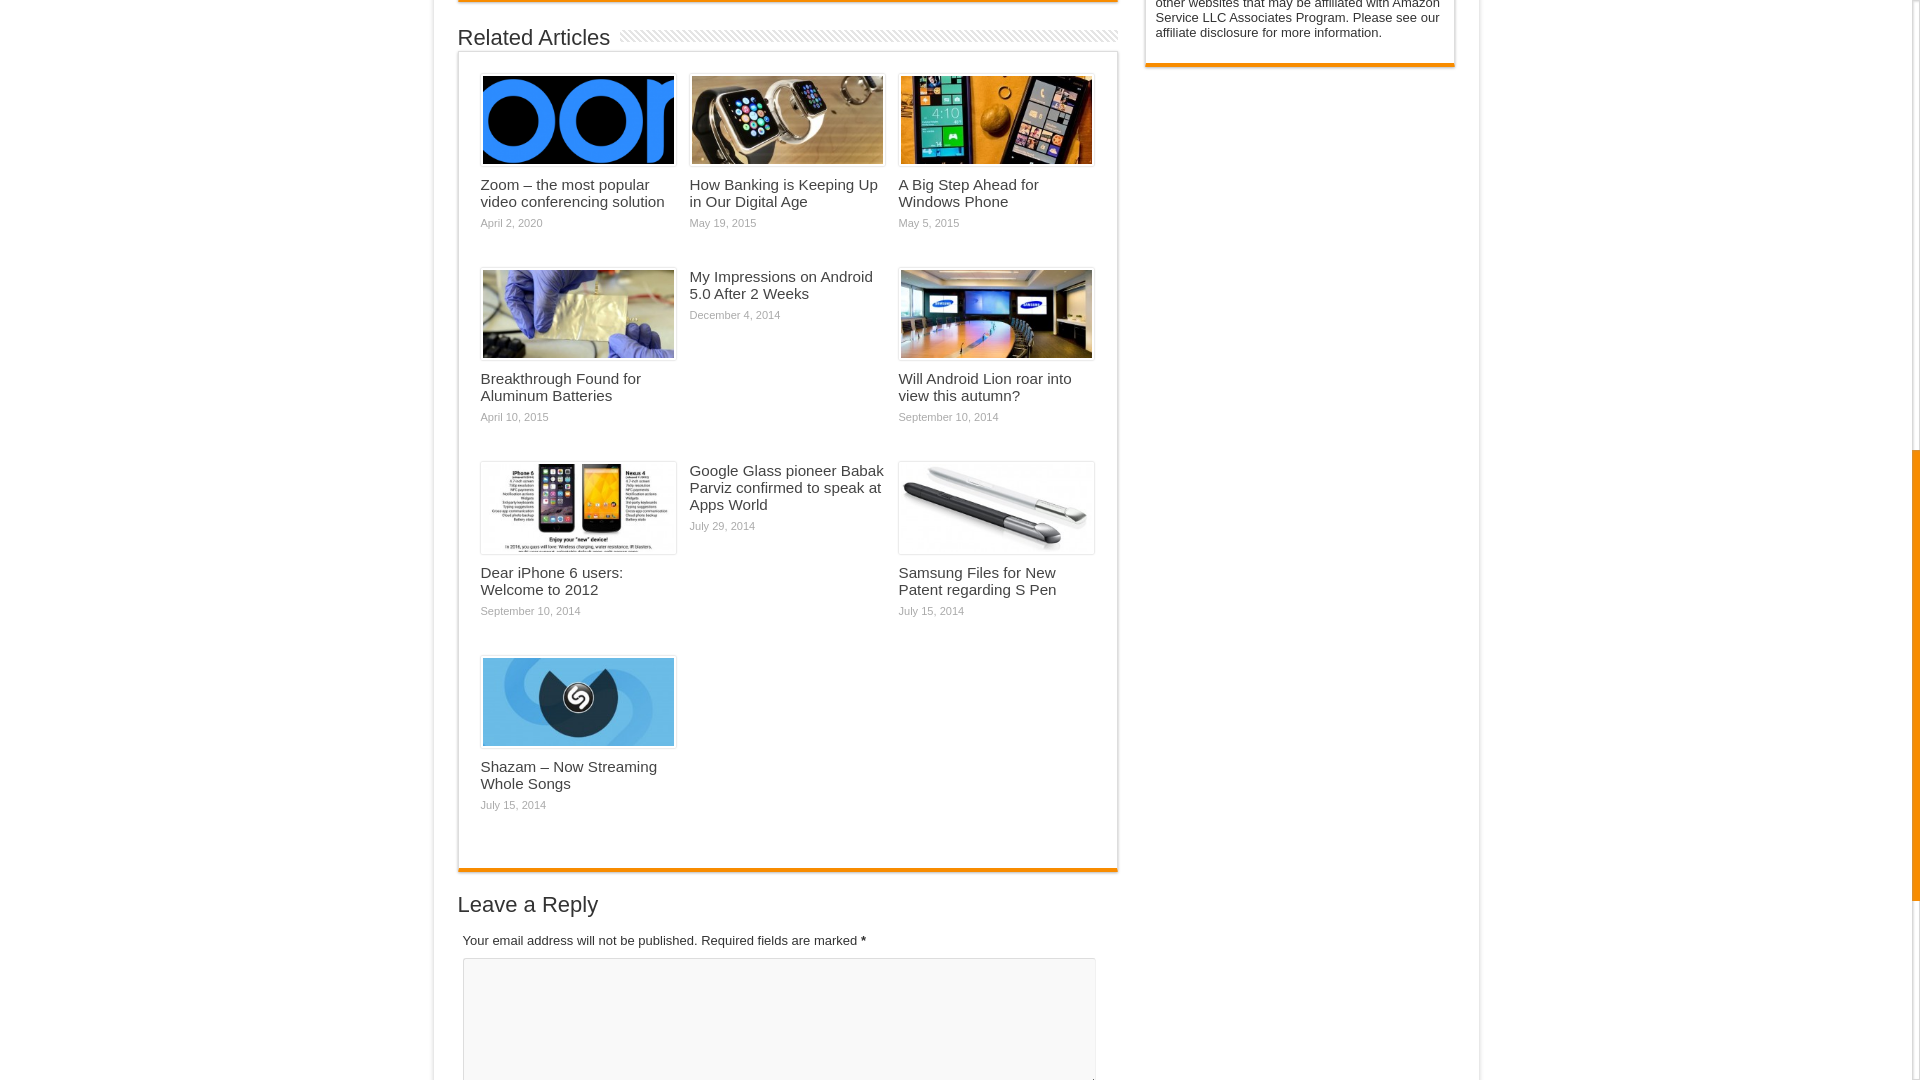  I want to click on Breakthrough Found for Aluminum Batteries, so click(560, 386).